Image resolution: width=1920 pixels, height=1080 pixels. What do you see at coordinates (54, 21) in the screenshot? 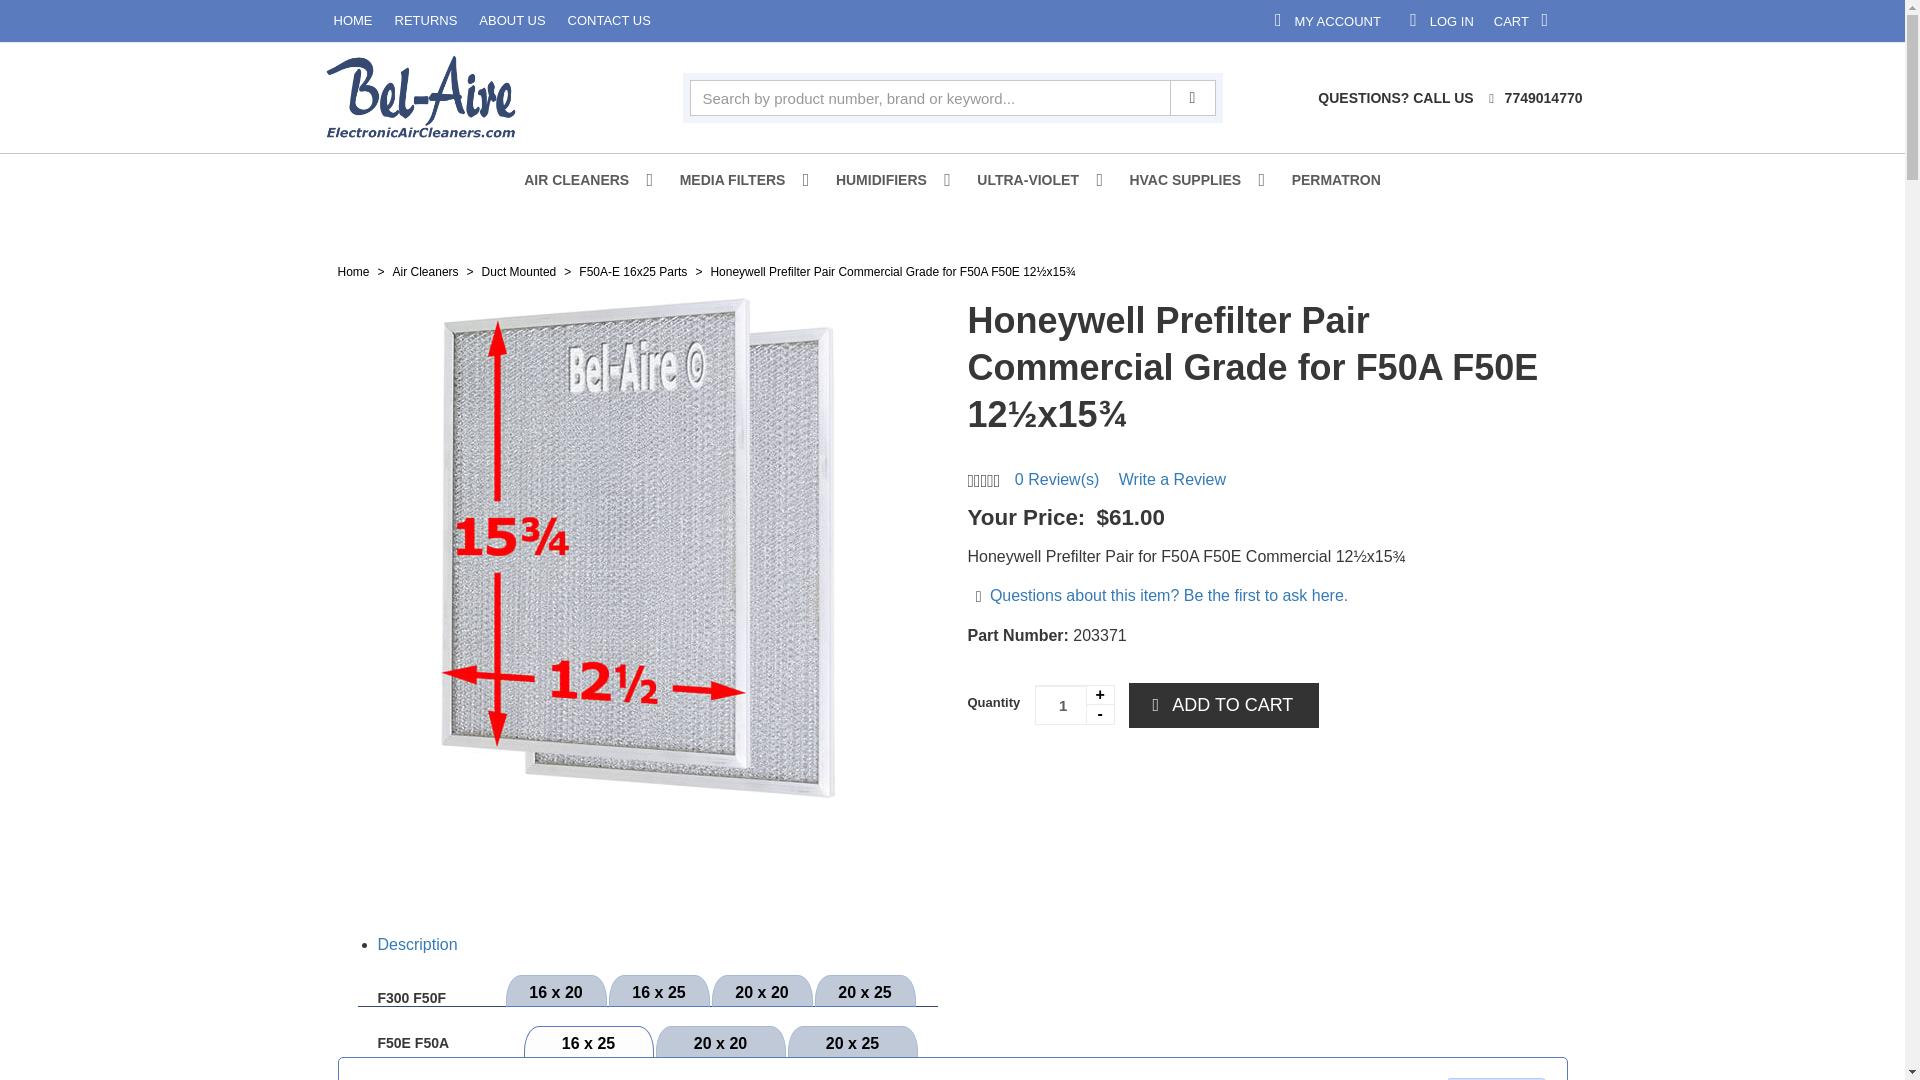
I see `ULTRA-VIOLET` at bounding box center [54, 21].